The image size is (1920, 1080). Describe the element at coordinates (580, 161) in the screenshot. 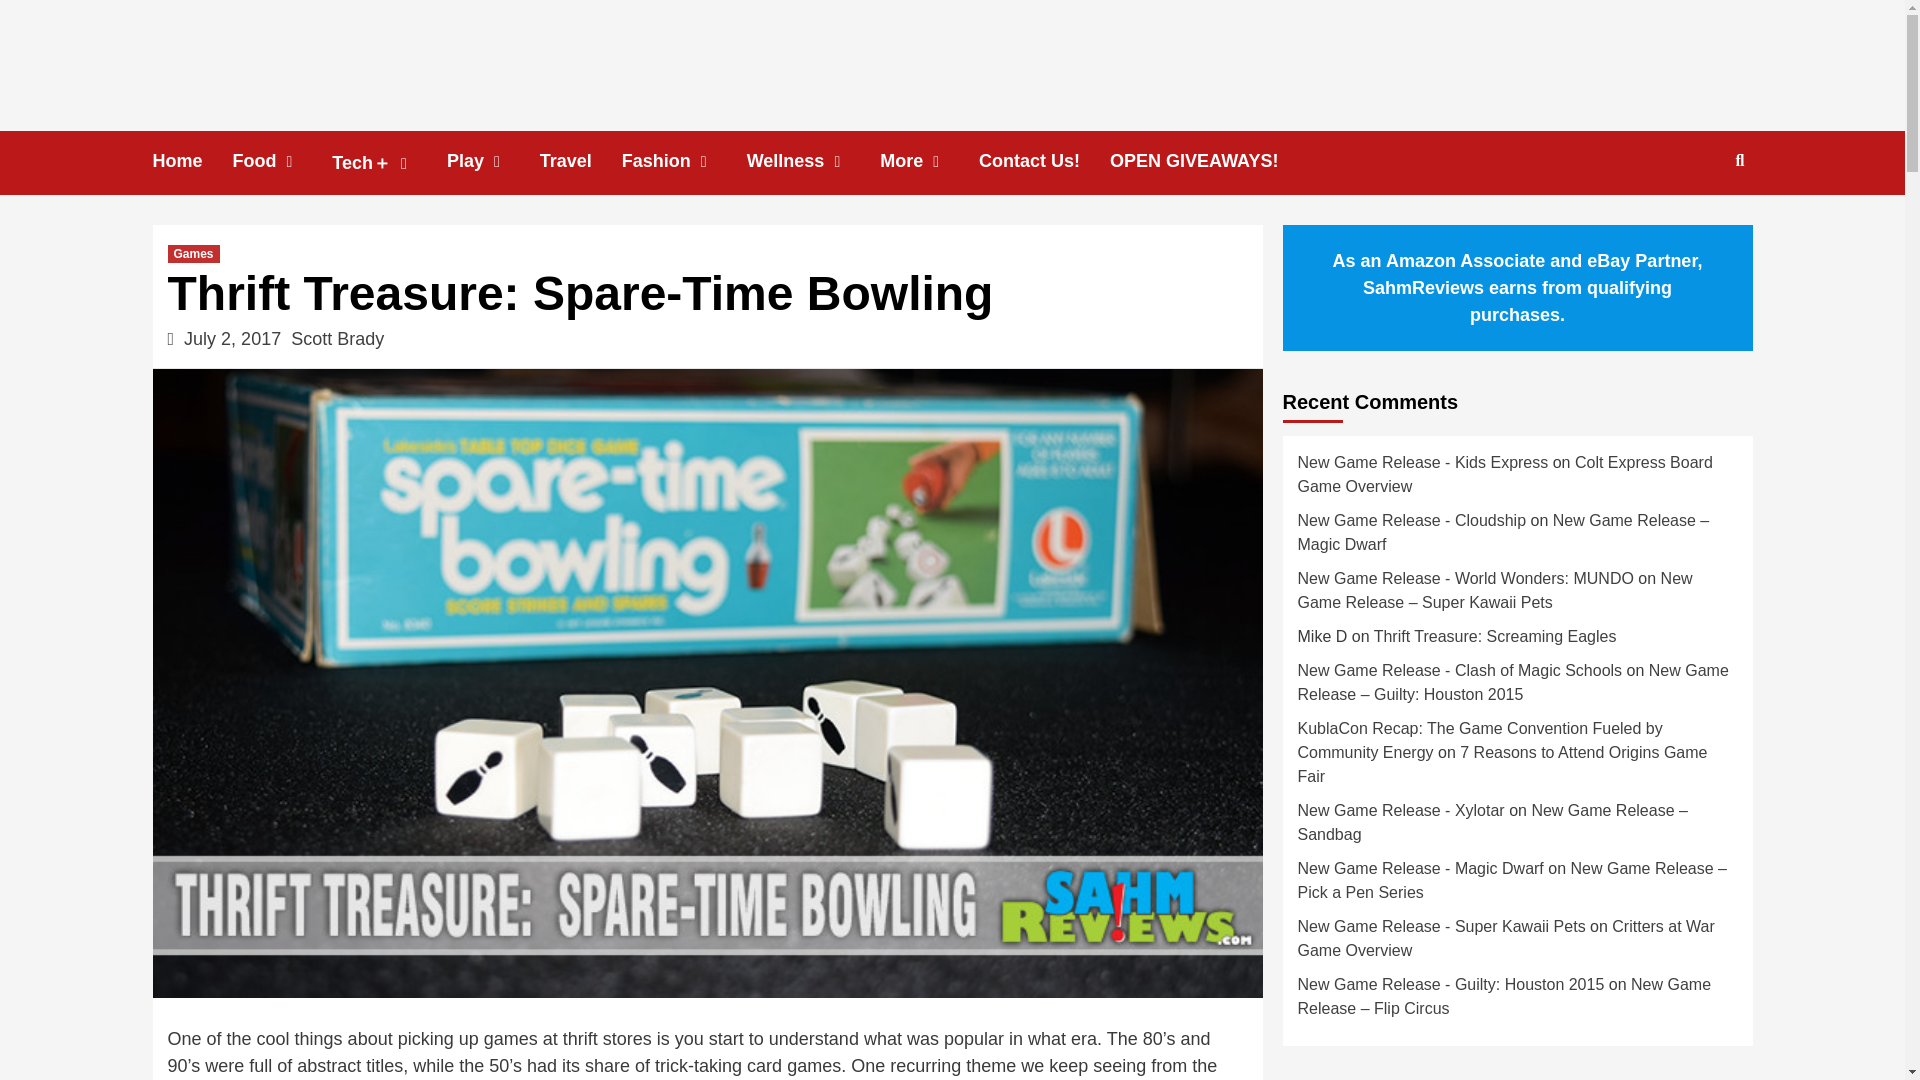

I see `Travel` at that location.